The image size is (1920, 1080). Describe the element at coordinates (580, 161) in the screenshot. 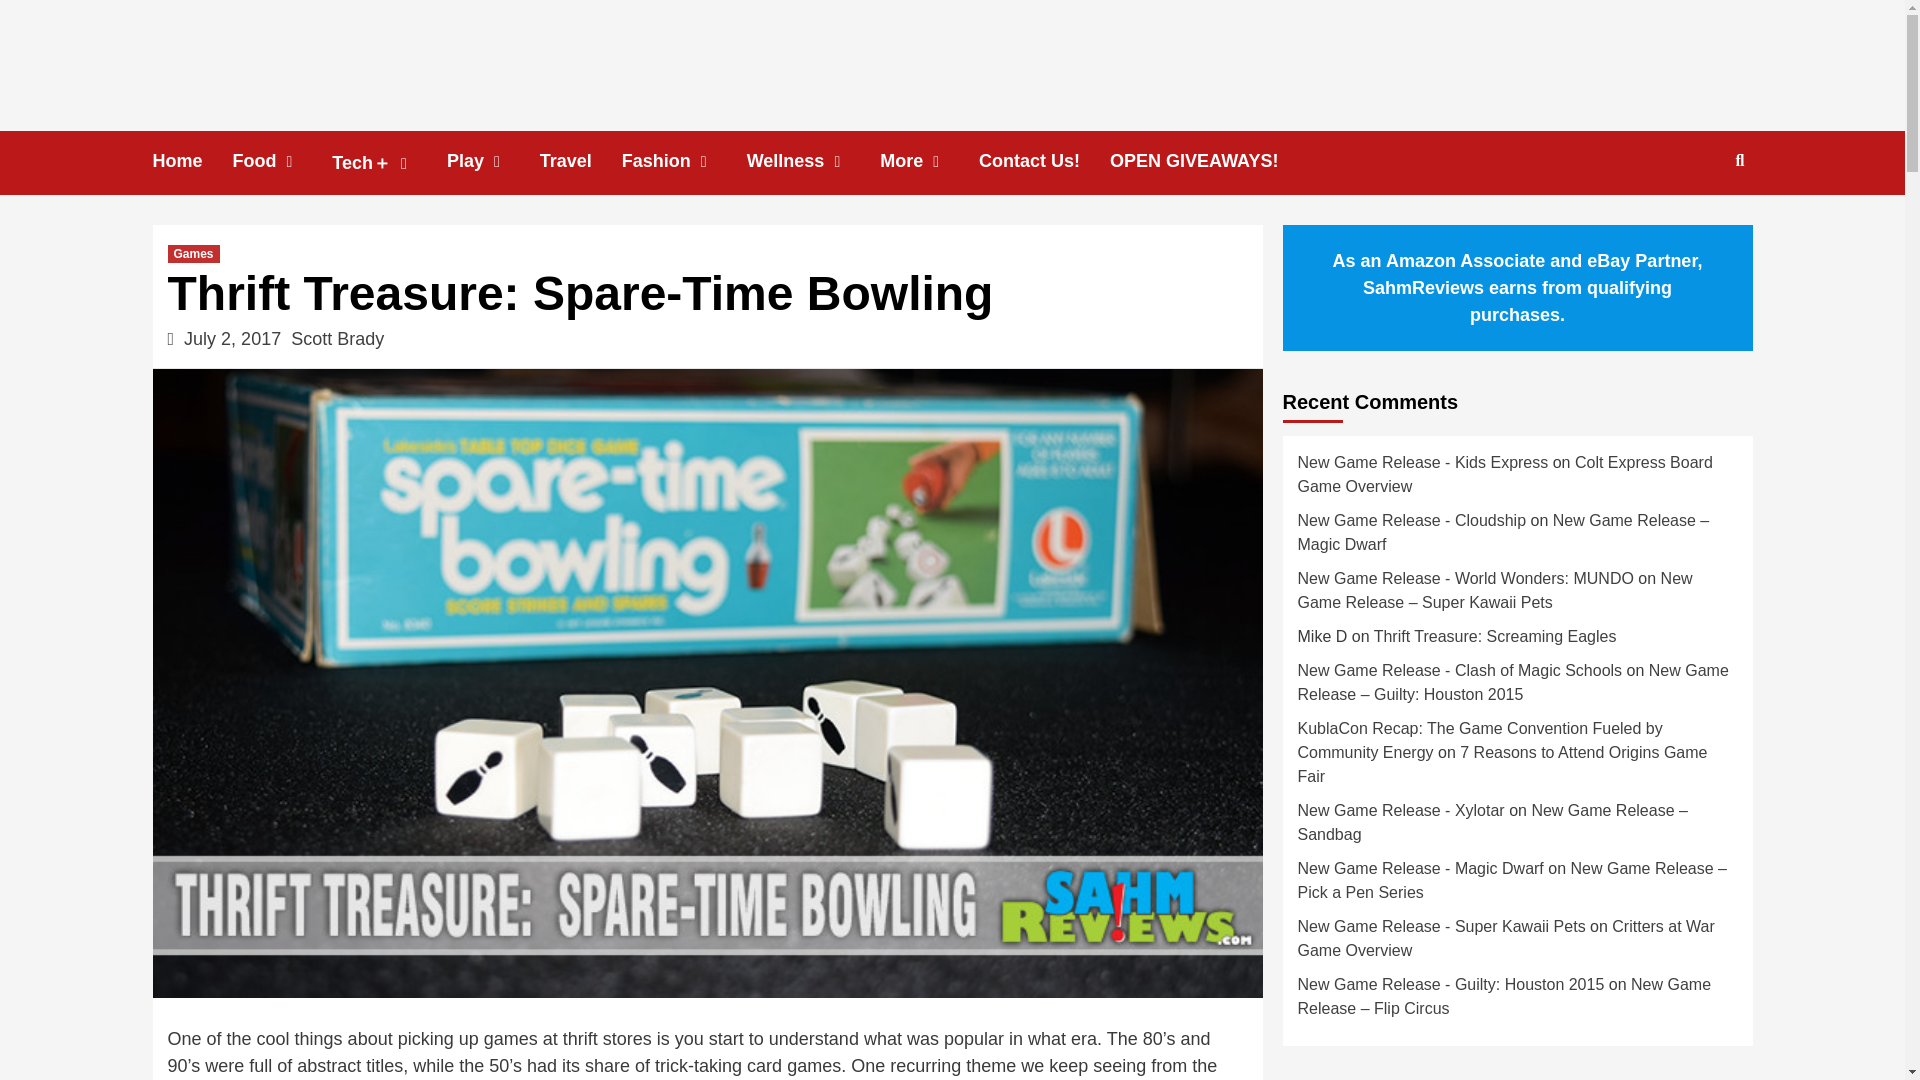

I see `Travel` at that location.